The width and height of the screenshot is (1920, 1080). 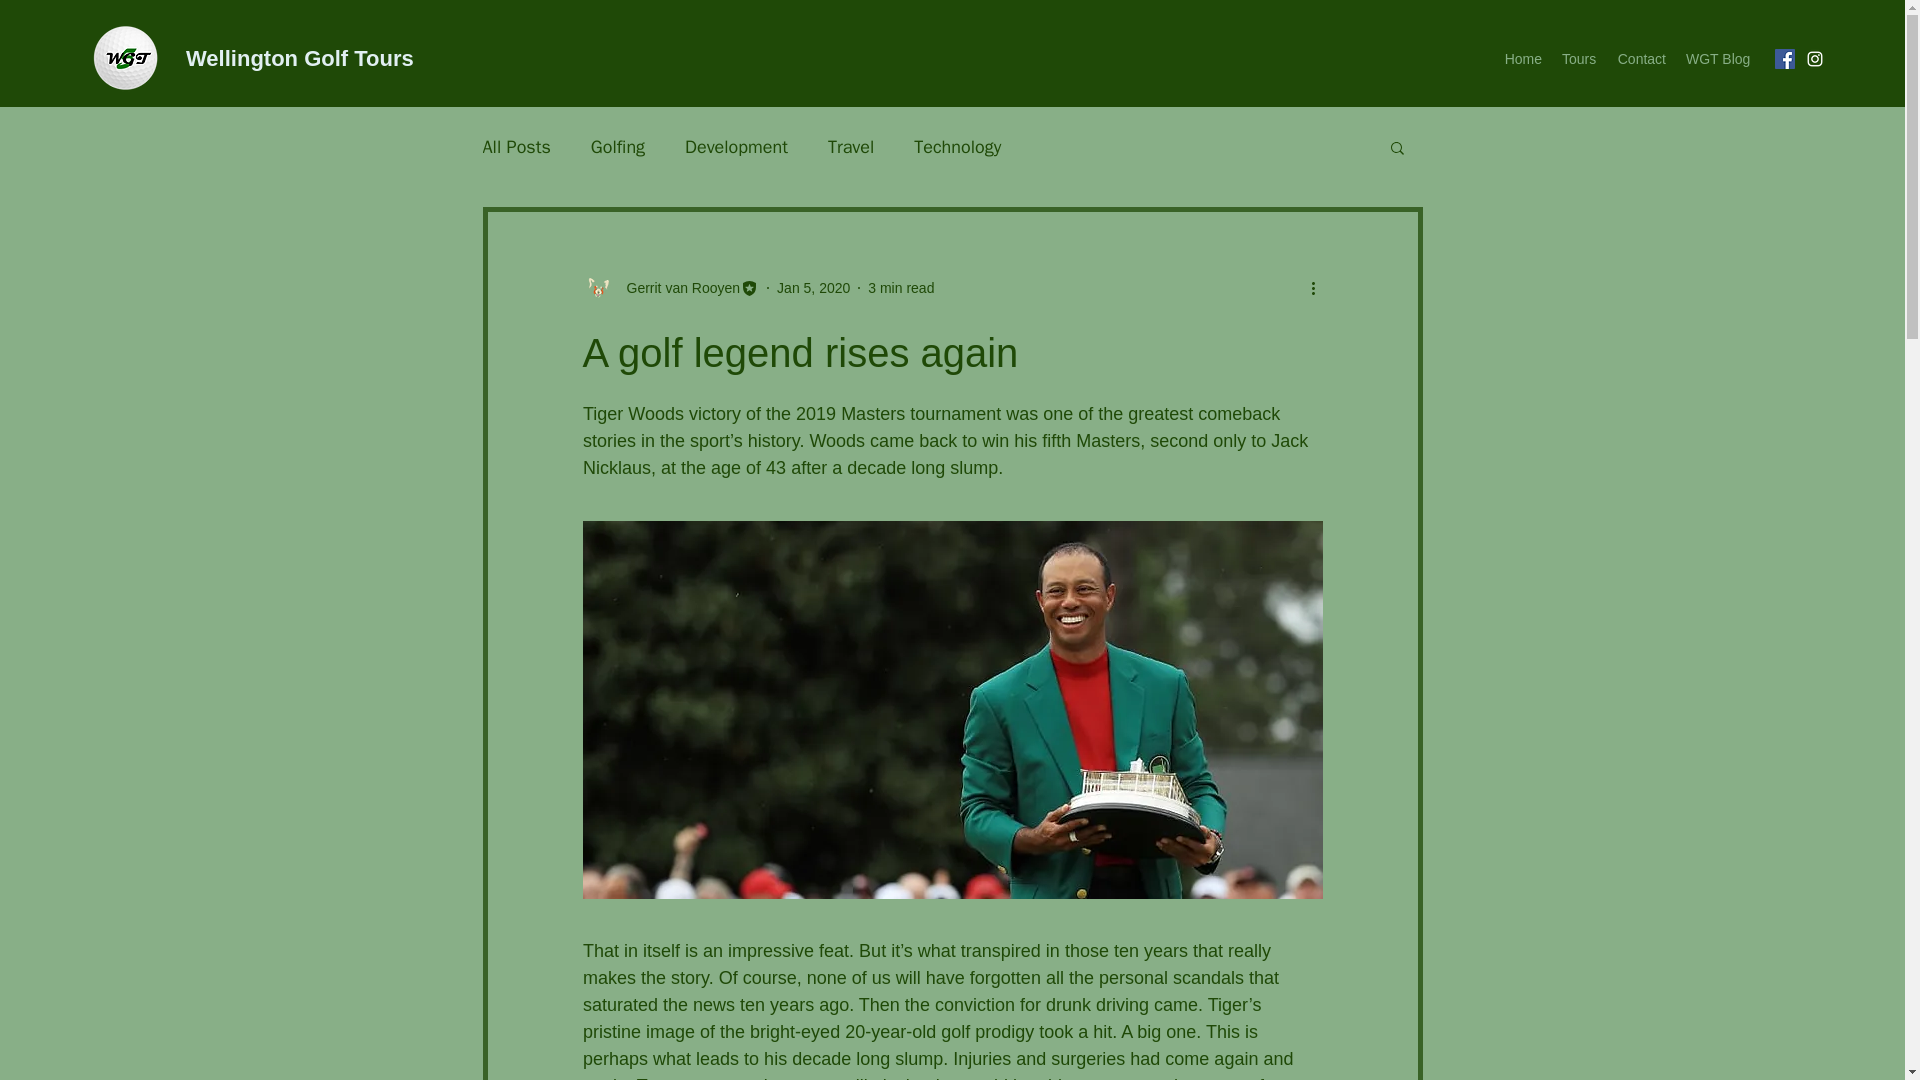 What do you see at coordinates (676, 288) in the screenshot?
I see `Gerrit van Rooyen` at bounding box center [676, 288].